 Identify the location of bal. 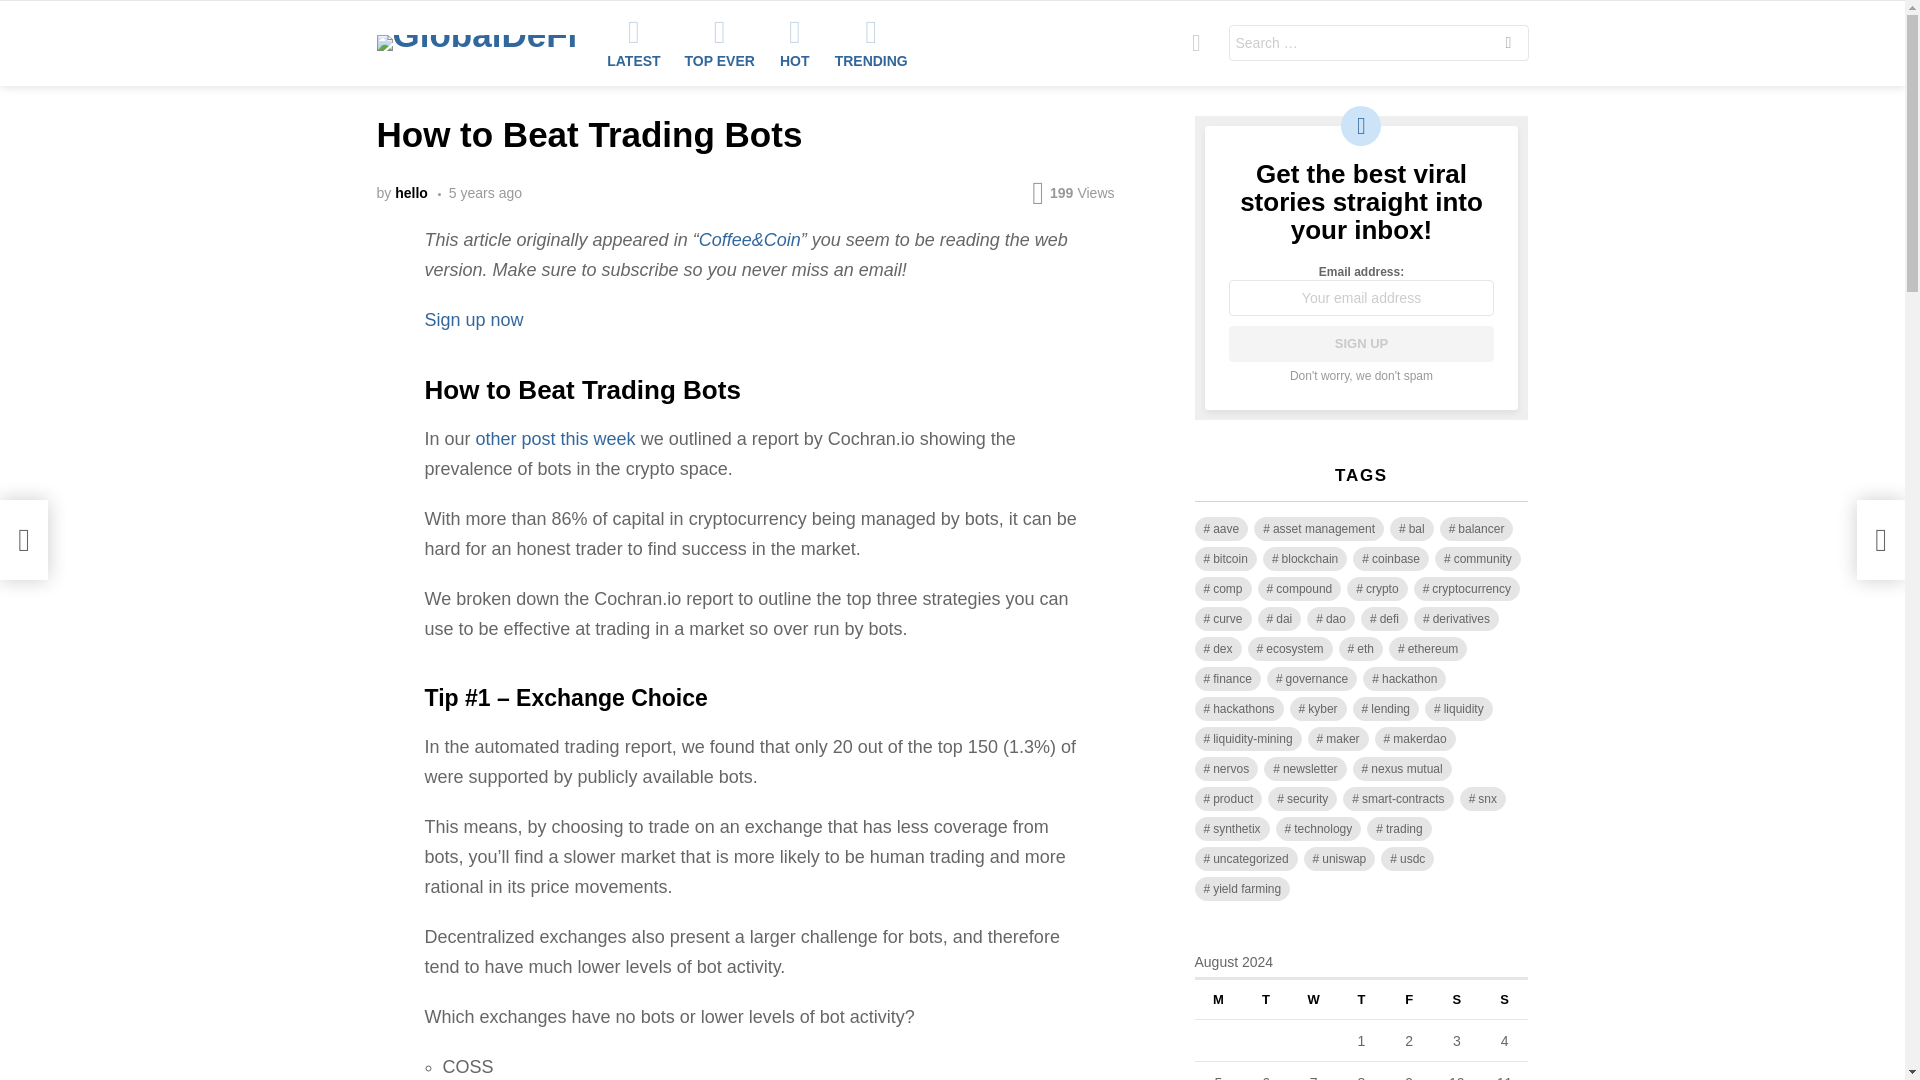
(1412, 529).